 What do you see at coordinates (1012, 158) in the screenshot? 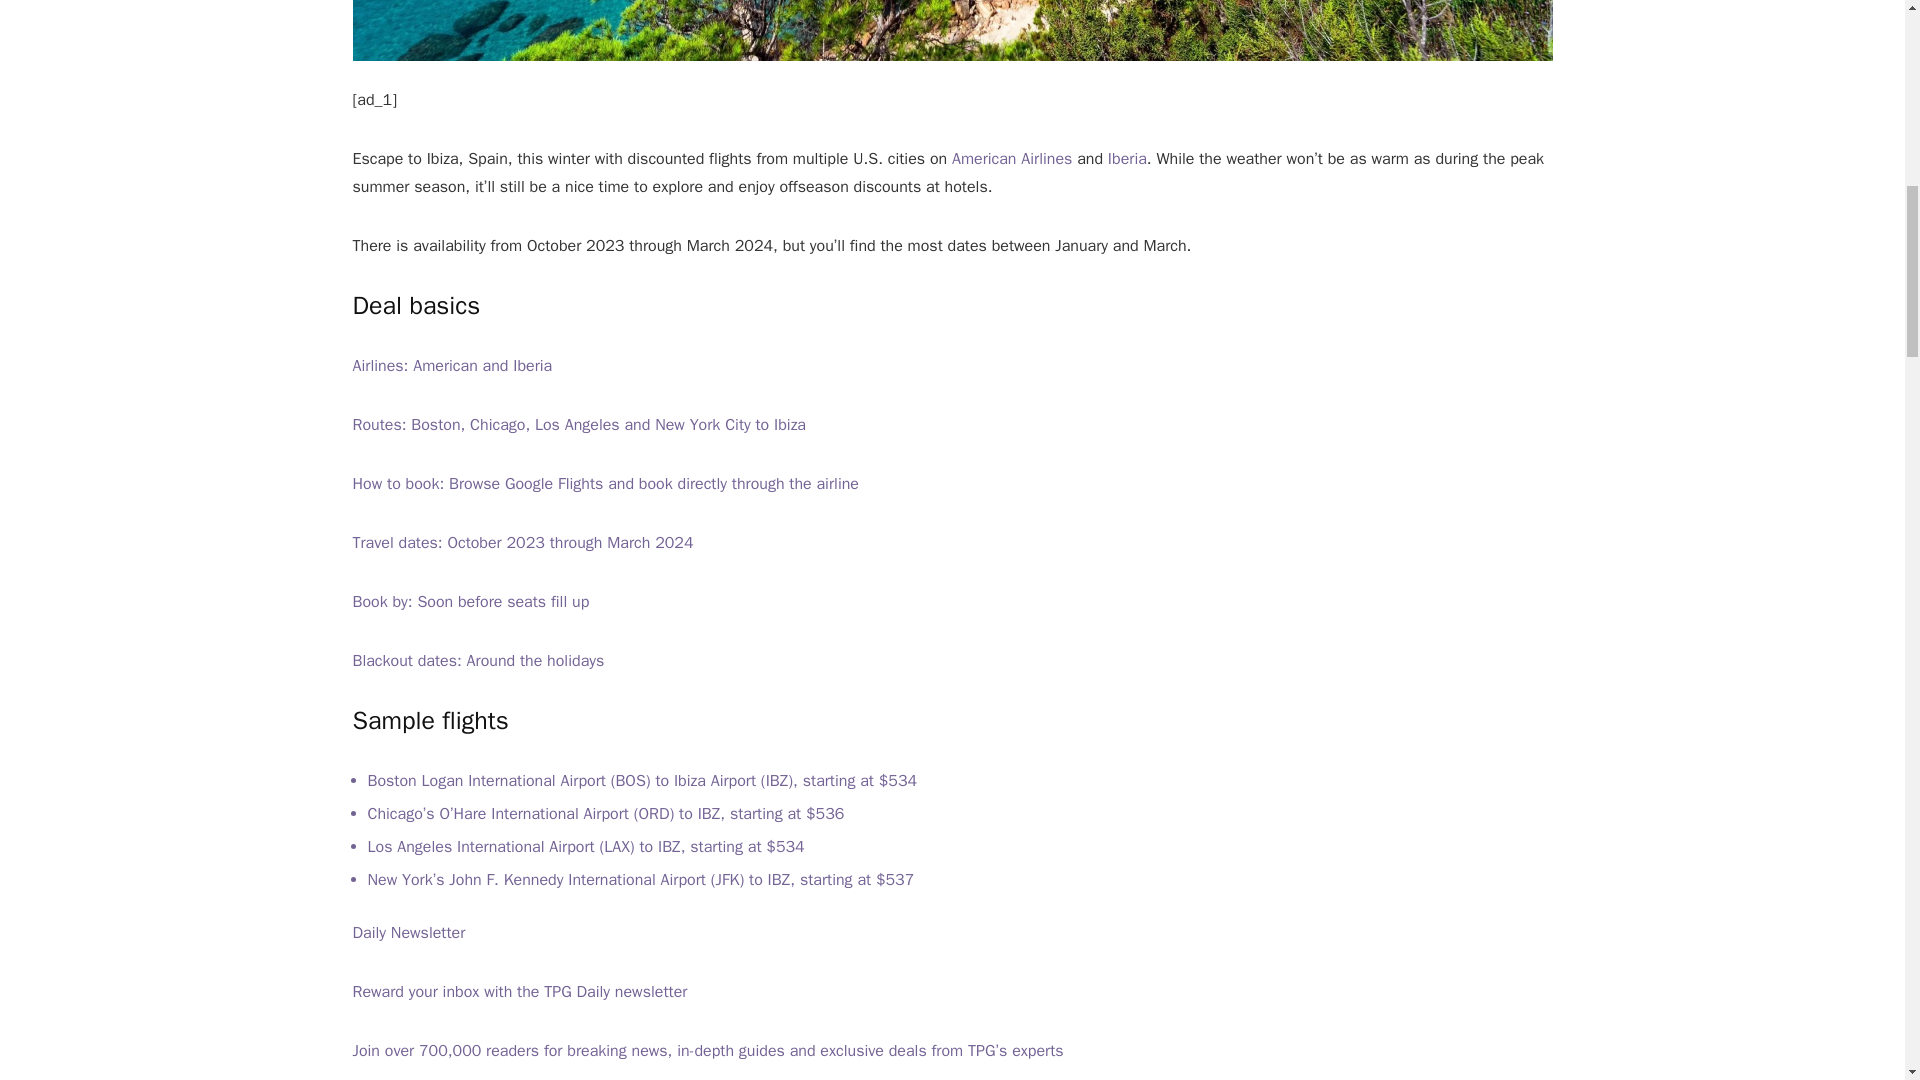
I see `American Airlines` at bounding box center [1012, 158].